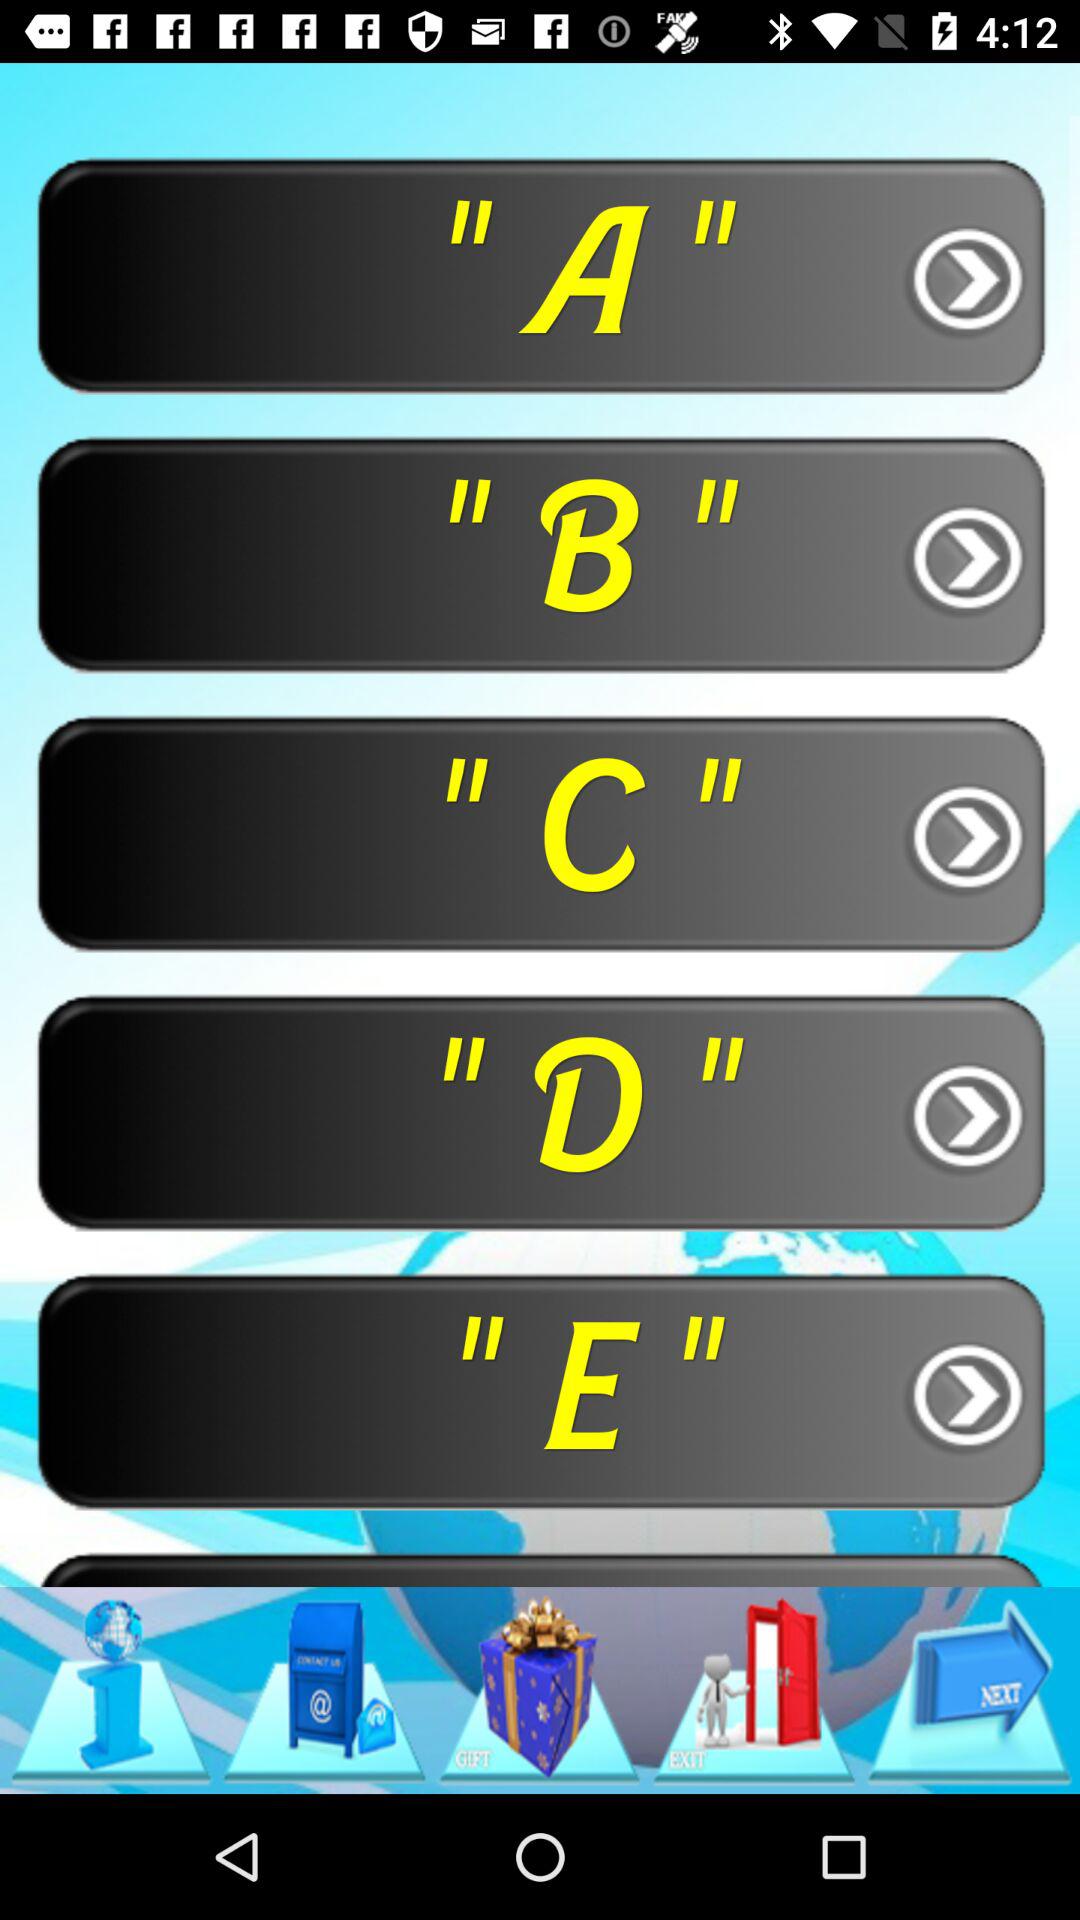  What do you see at coordinates (540, 1568) in the screenshot?
I see `jump until the   " f " icon` at bounding box center [540, 1568].